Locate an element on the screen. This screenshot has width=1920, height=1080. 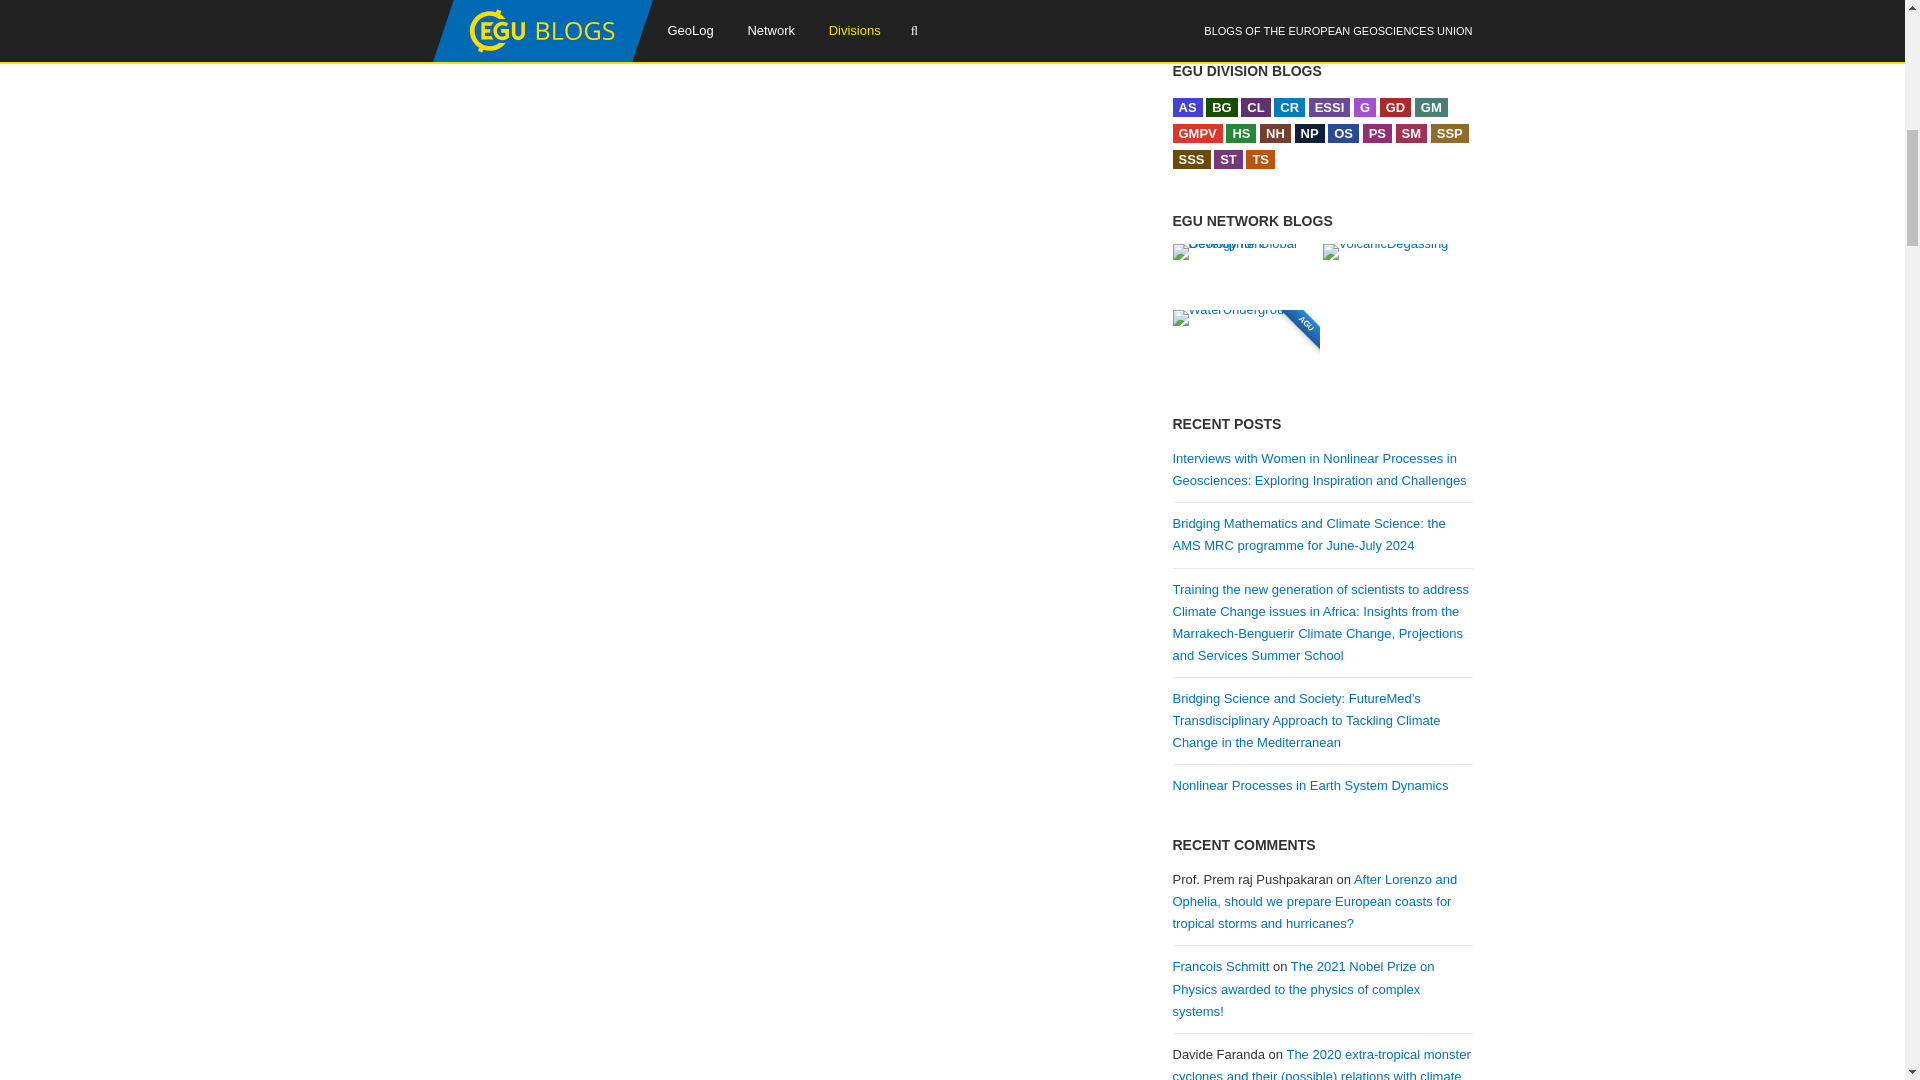
Biogeosciences is located at coordinates (1222, 107).